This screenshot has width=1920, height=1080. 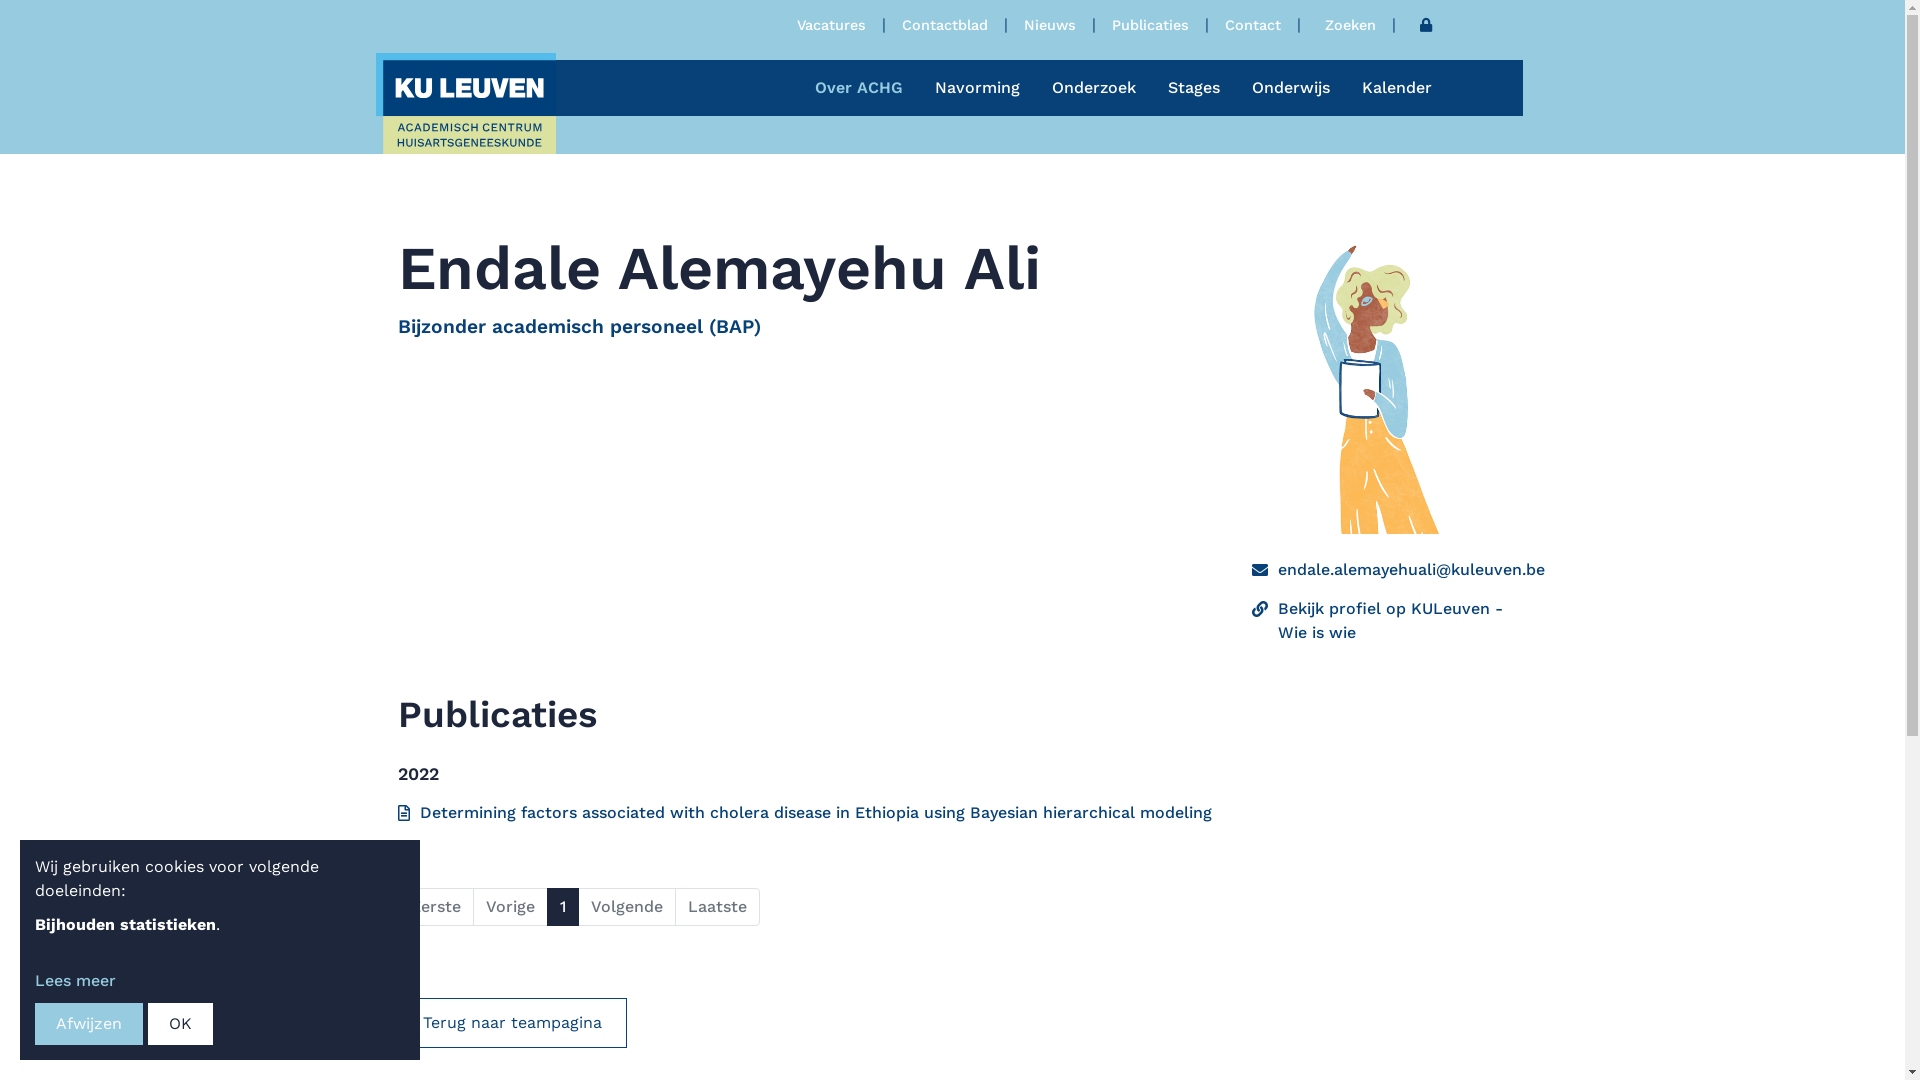 I want to click on 1, so click(x=562, y=907).